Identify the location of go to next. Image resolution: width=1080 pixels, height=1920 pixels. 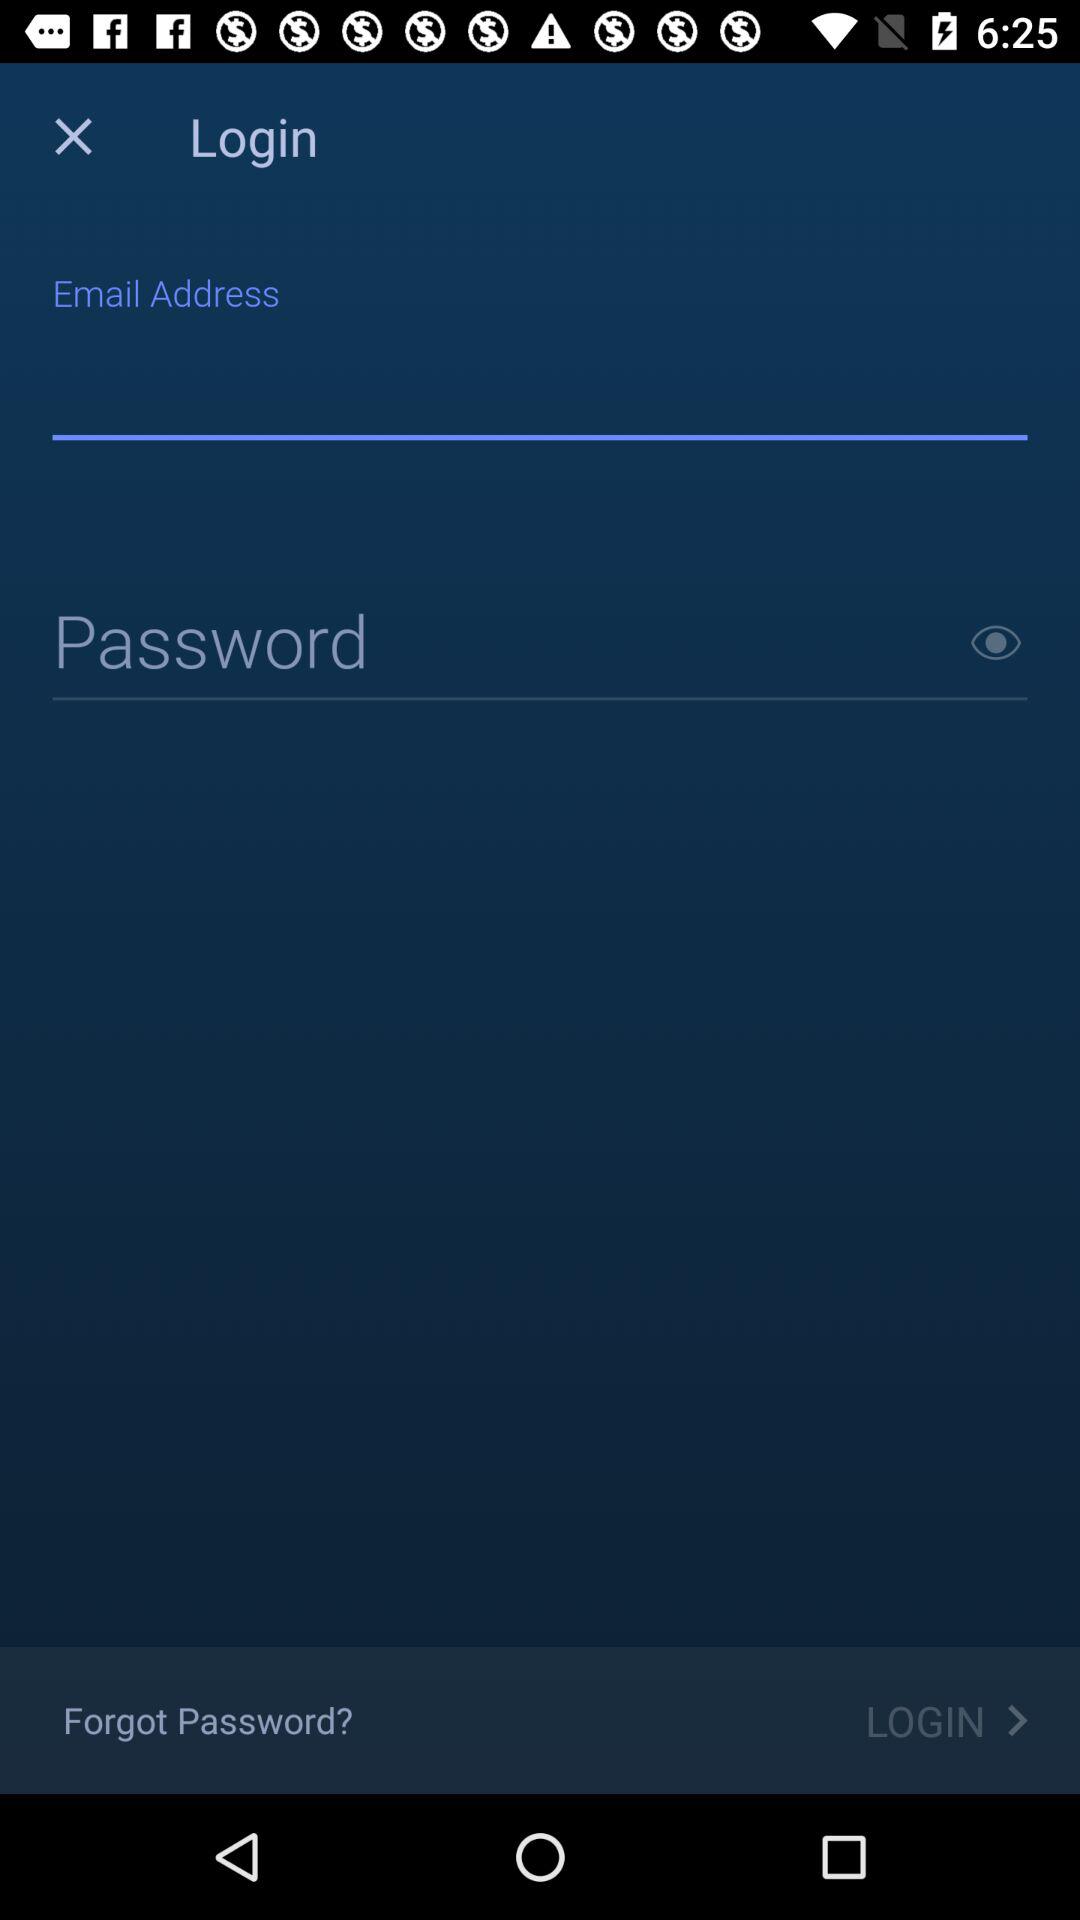
(996, 642).